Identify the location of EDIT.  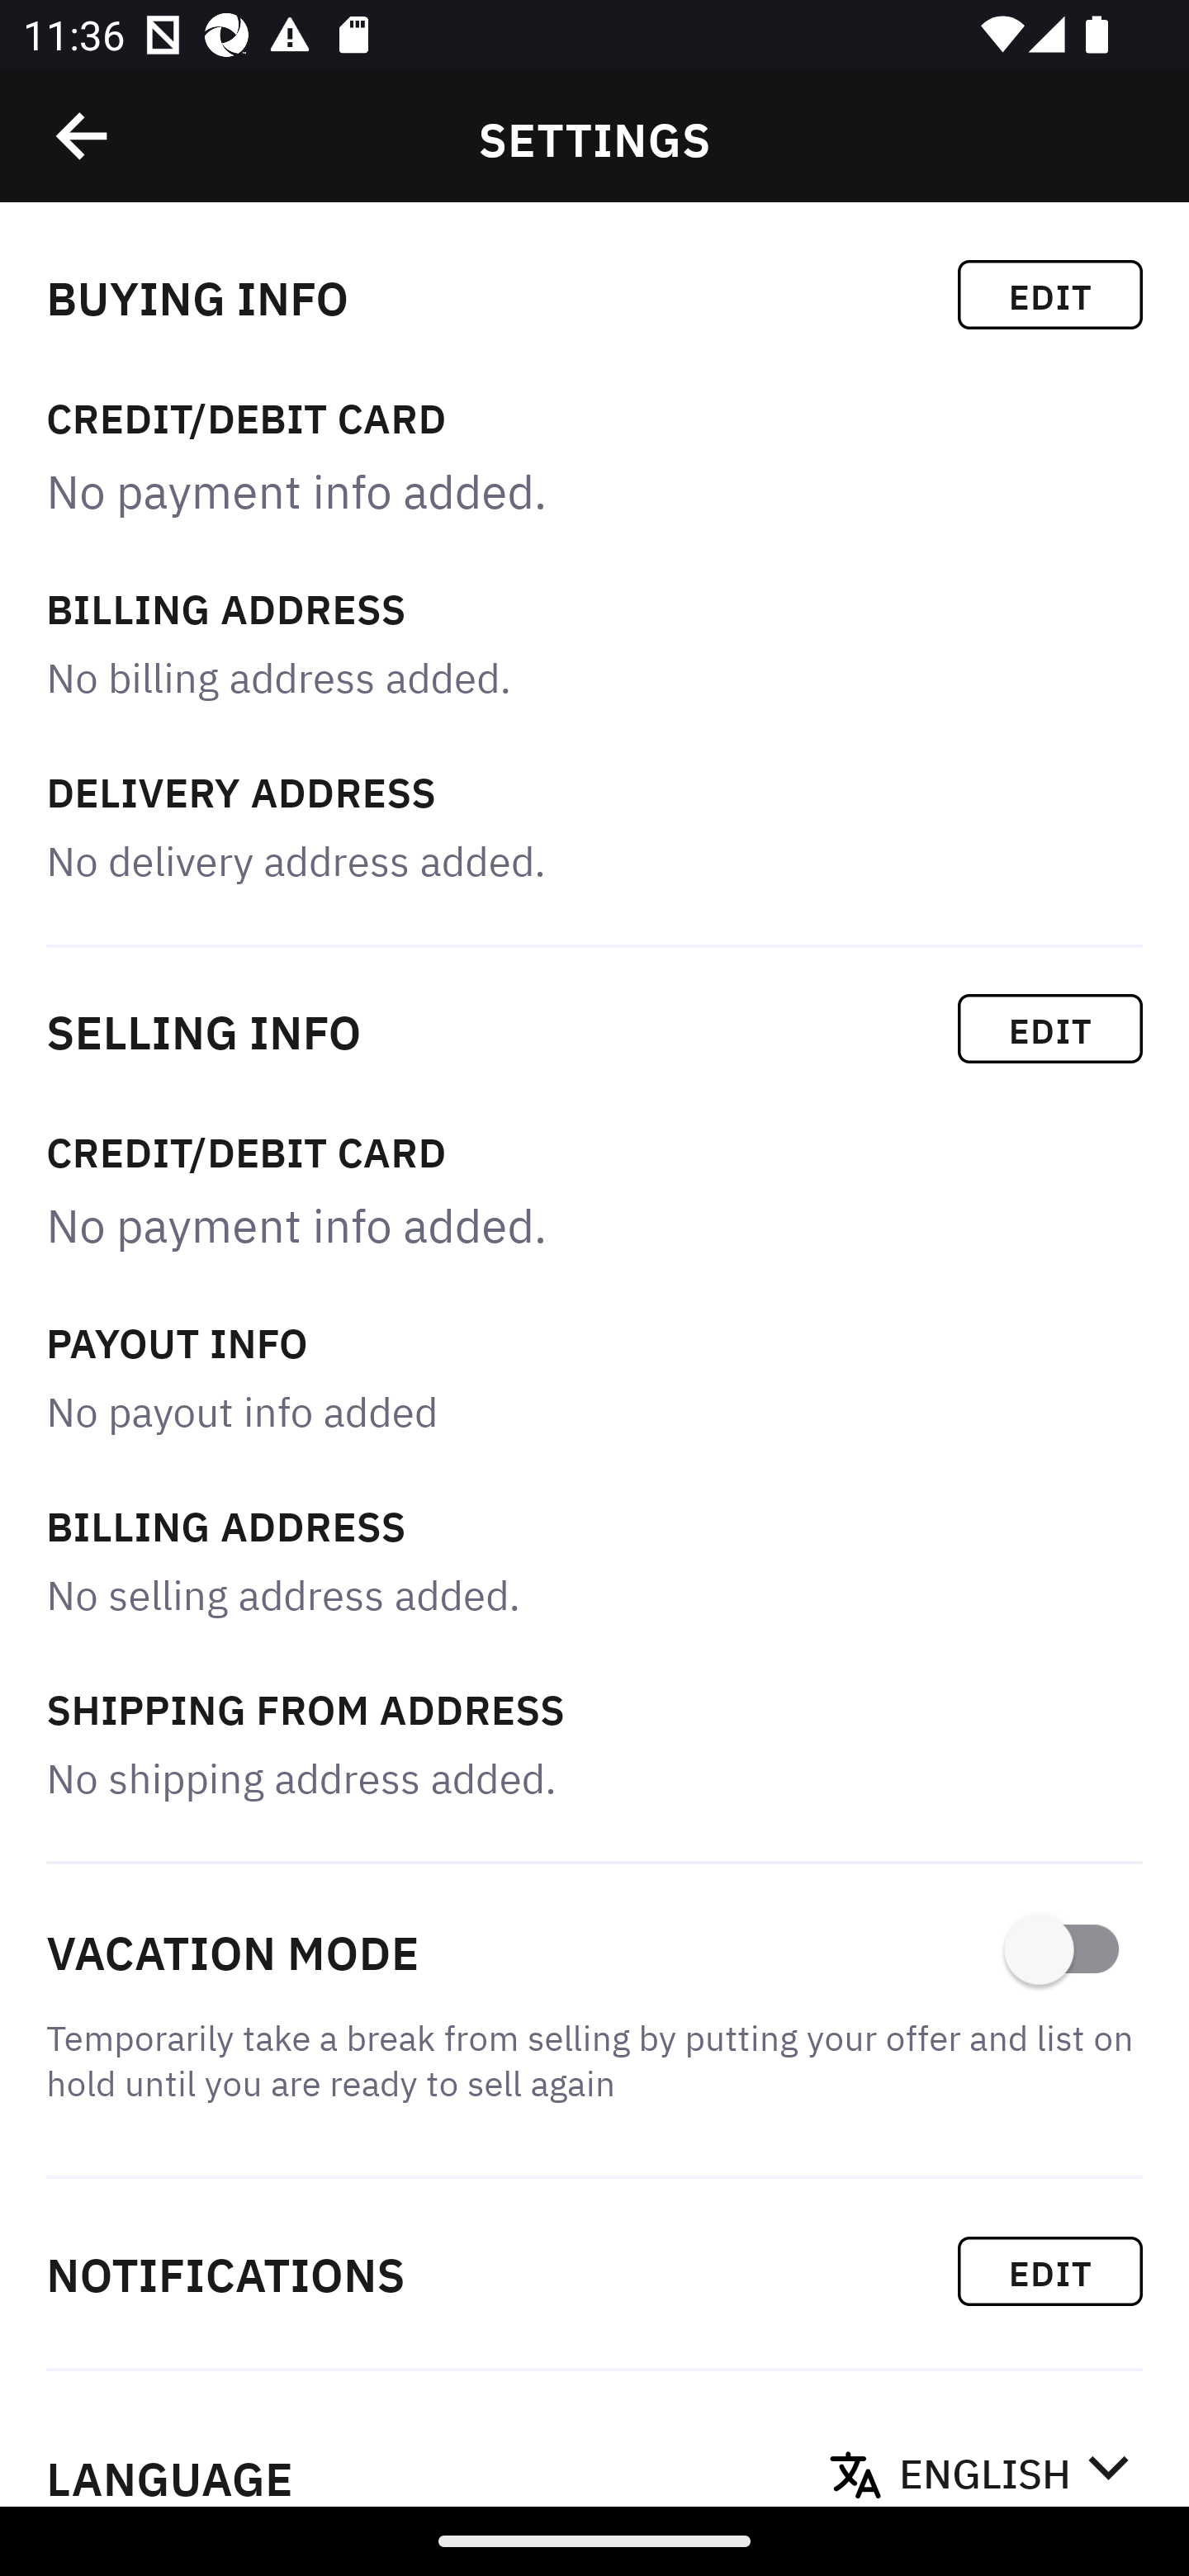
(1050, 1029).